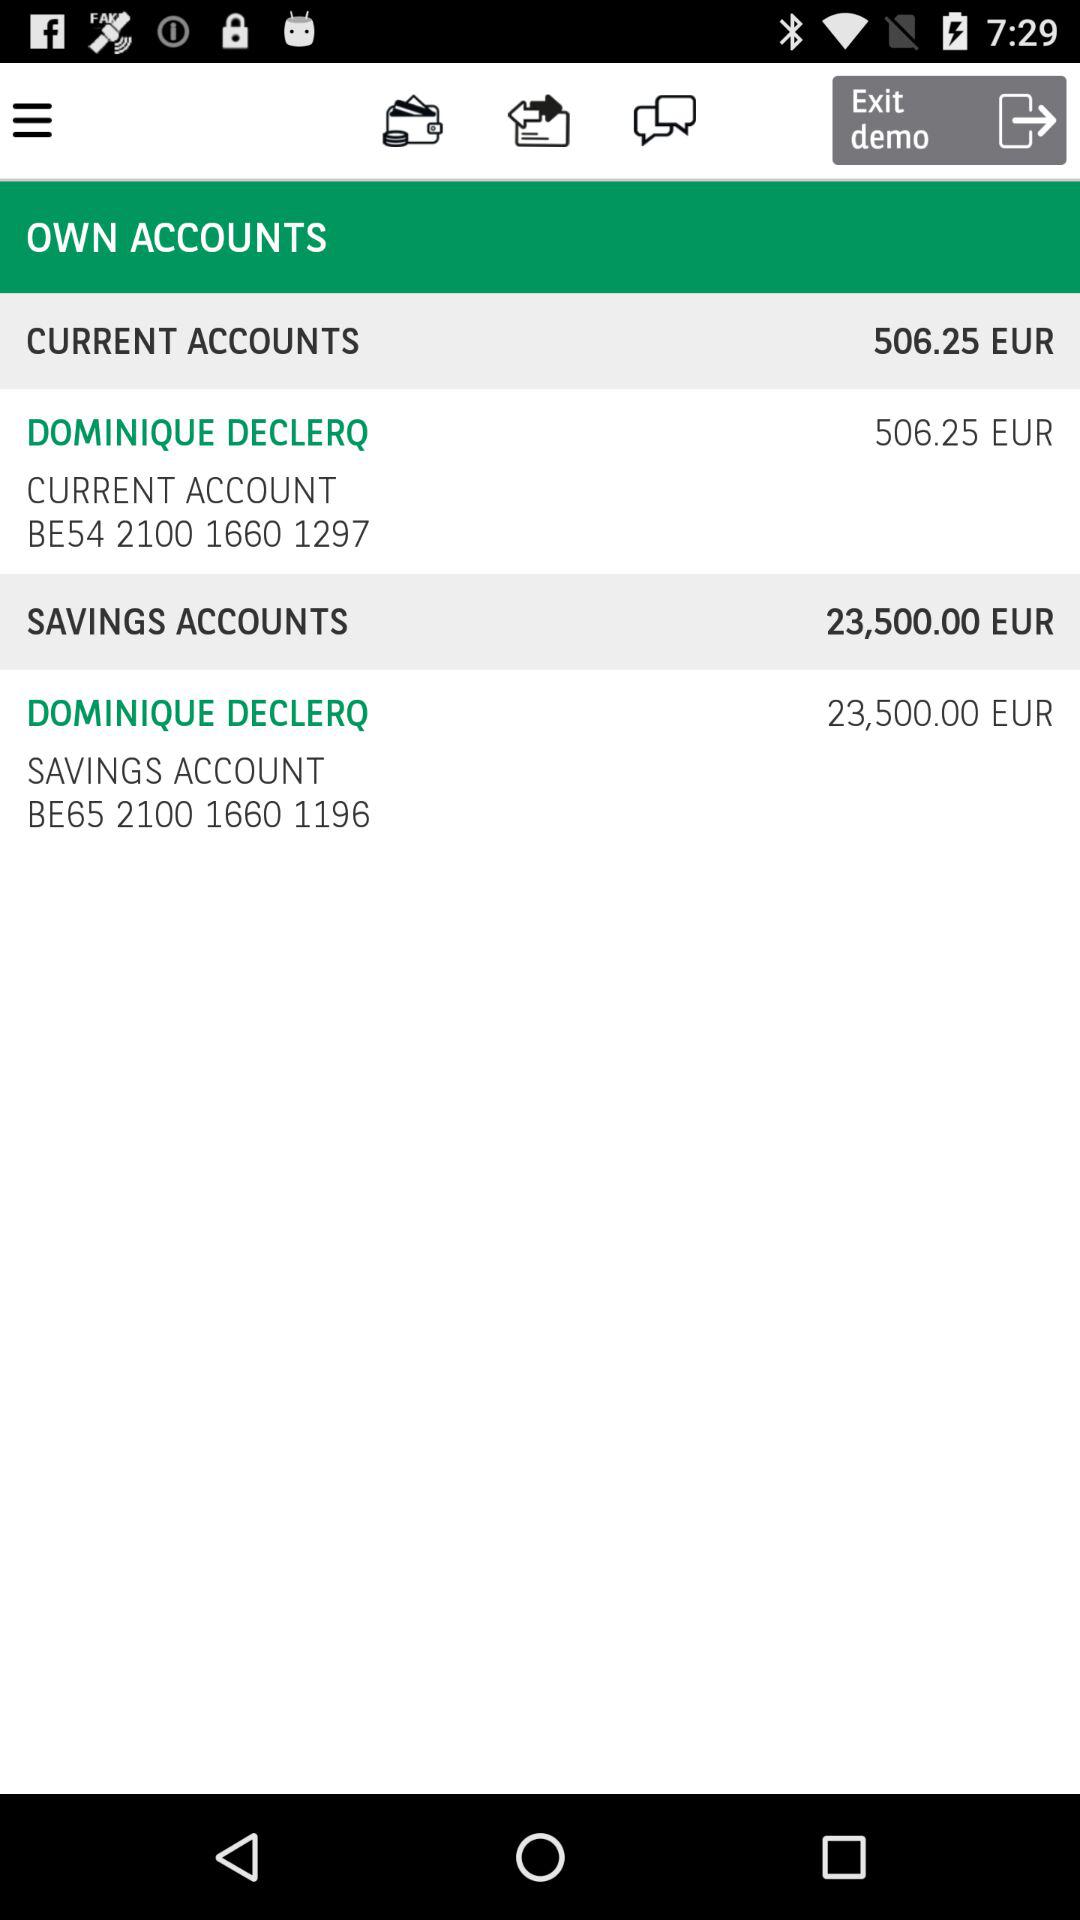  What do you see at coordinates (181, 490) in the screenshot?
I see `select icon to the left of 506.25 eur icon` at bounding box center [181, 490].